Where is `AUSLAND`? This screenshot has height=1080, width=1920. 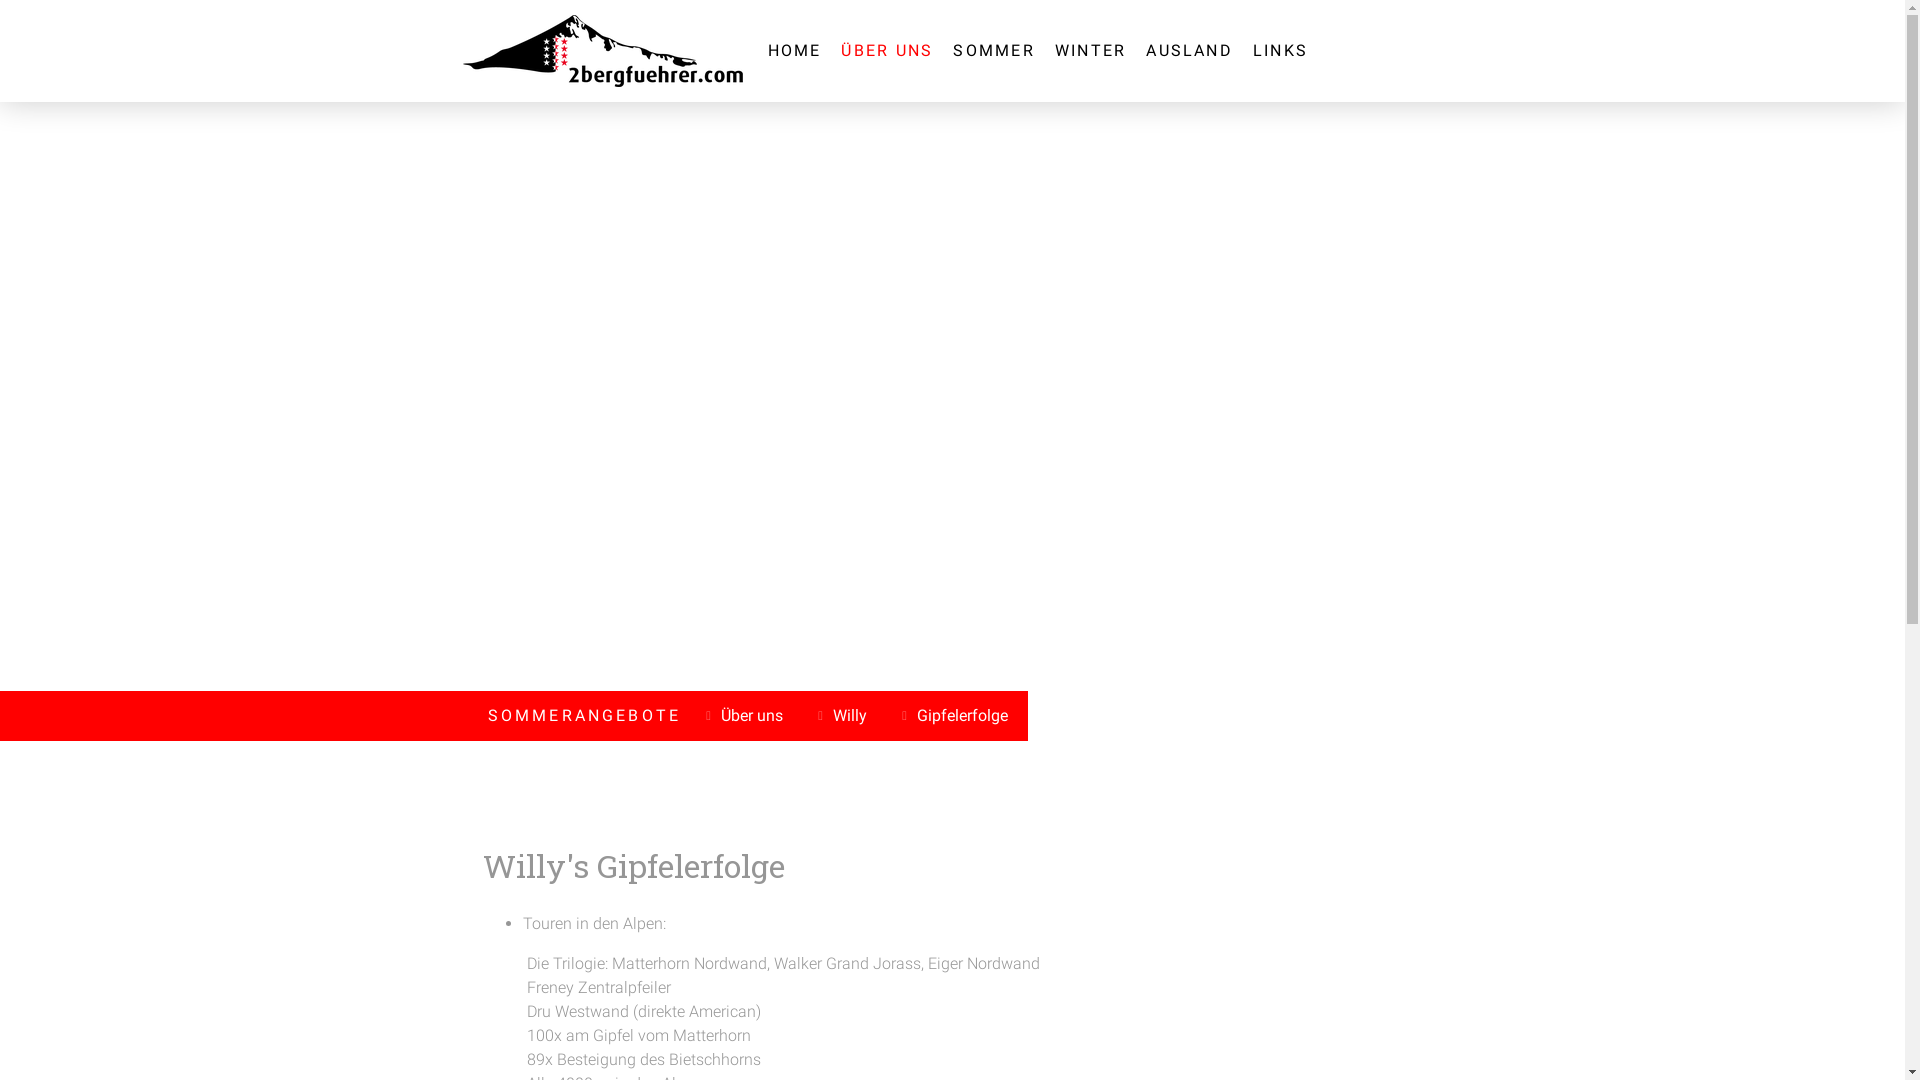 AUSLAND is located at coordinates (1190, 51).